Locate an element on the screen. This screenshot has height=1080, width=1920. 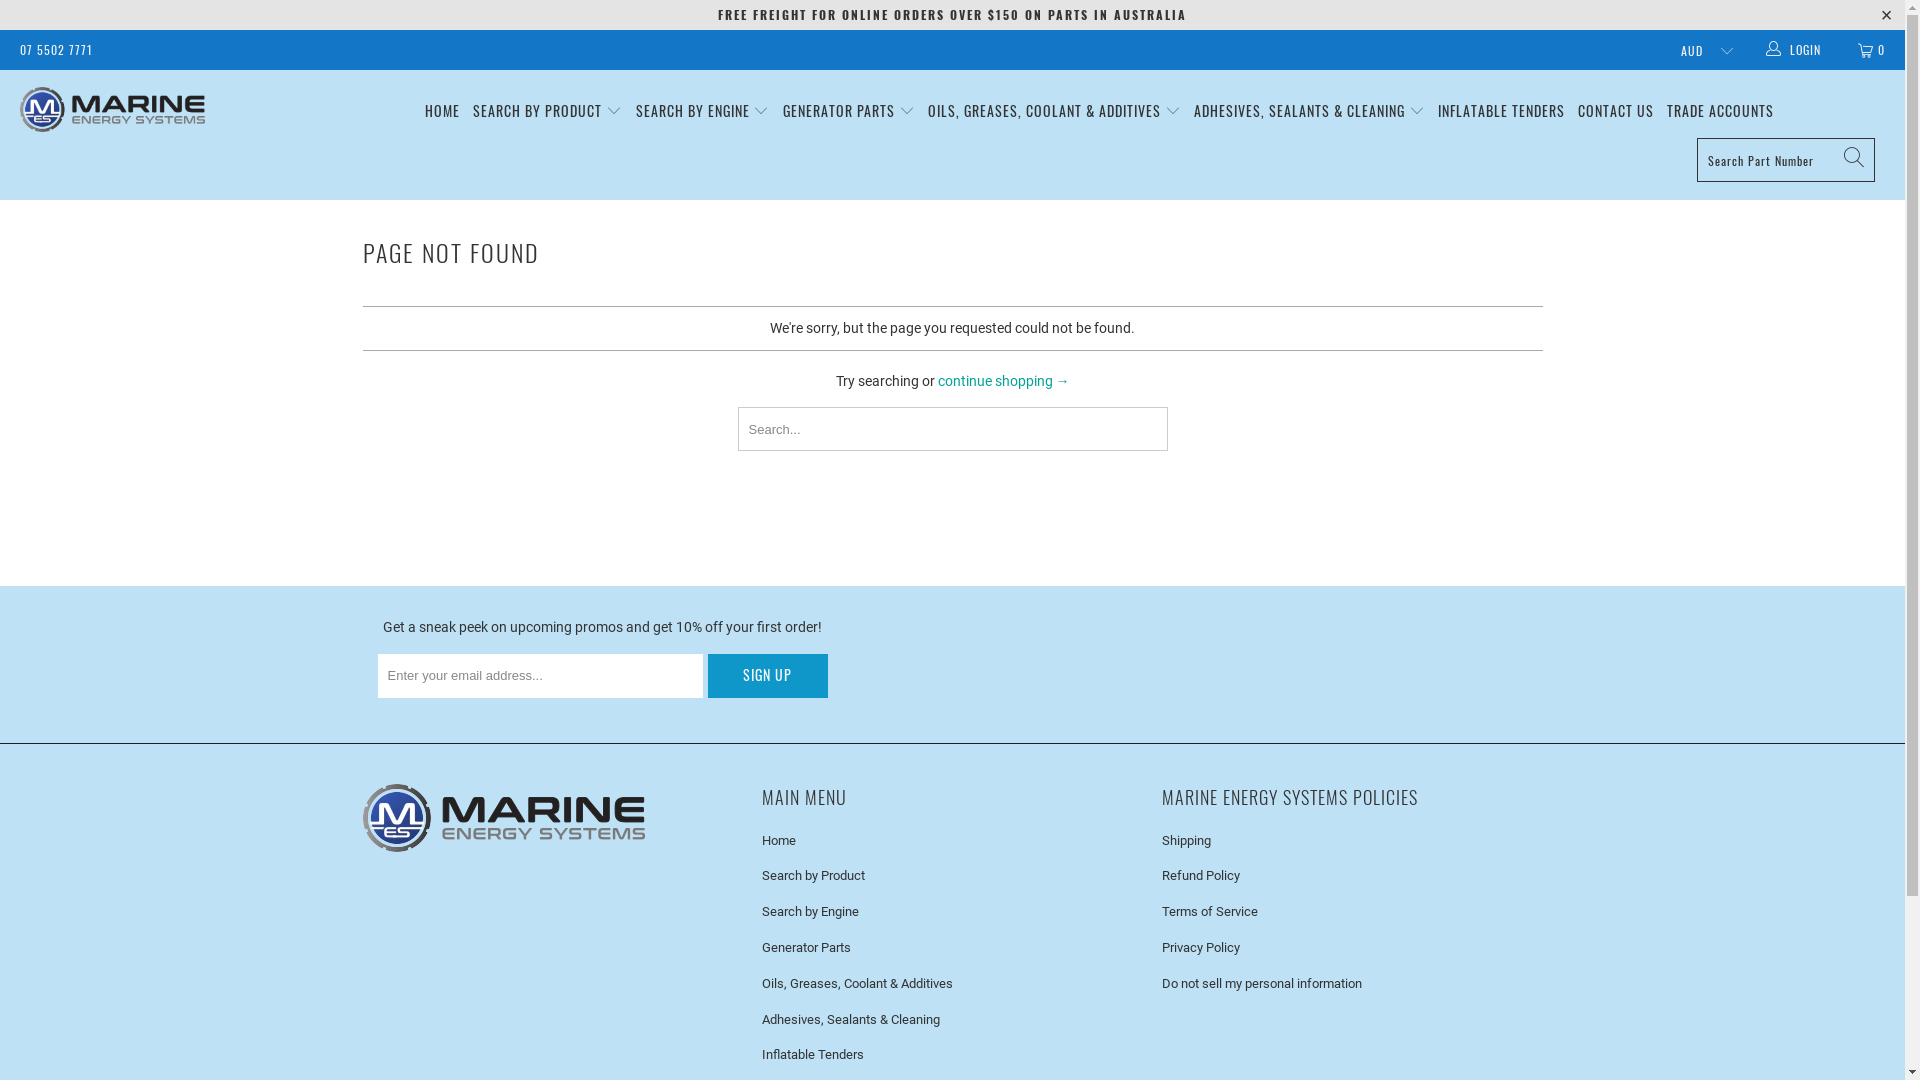
Adhesives, Sealants & Cleaning is located at coordinates (851, 1020).